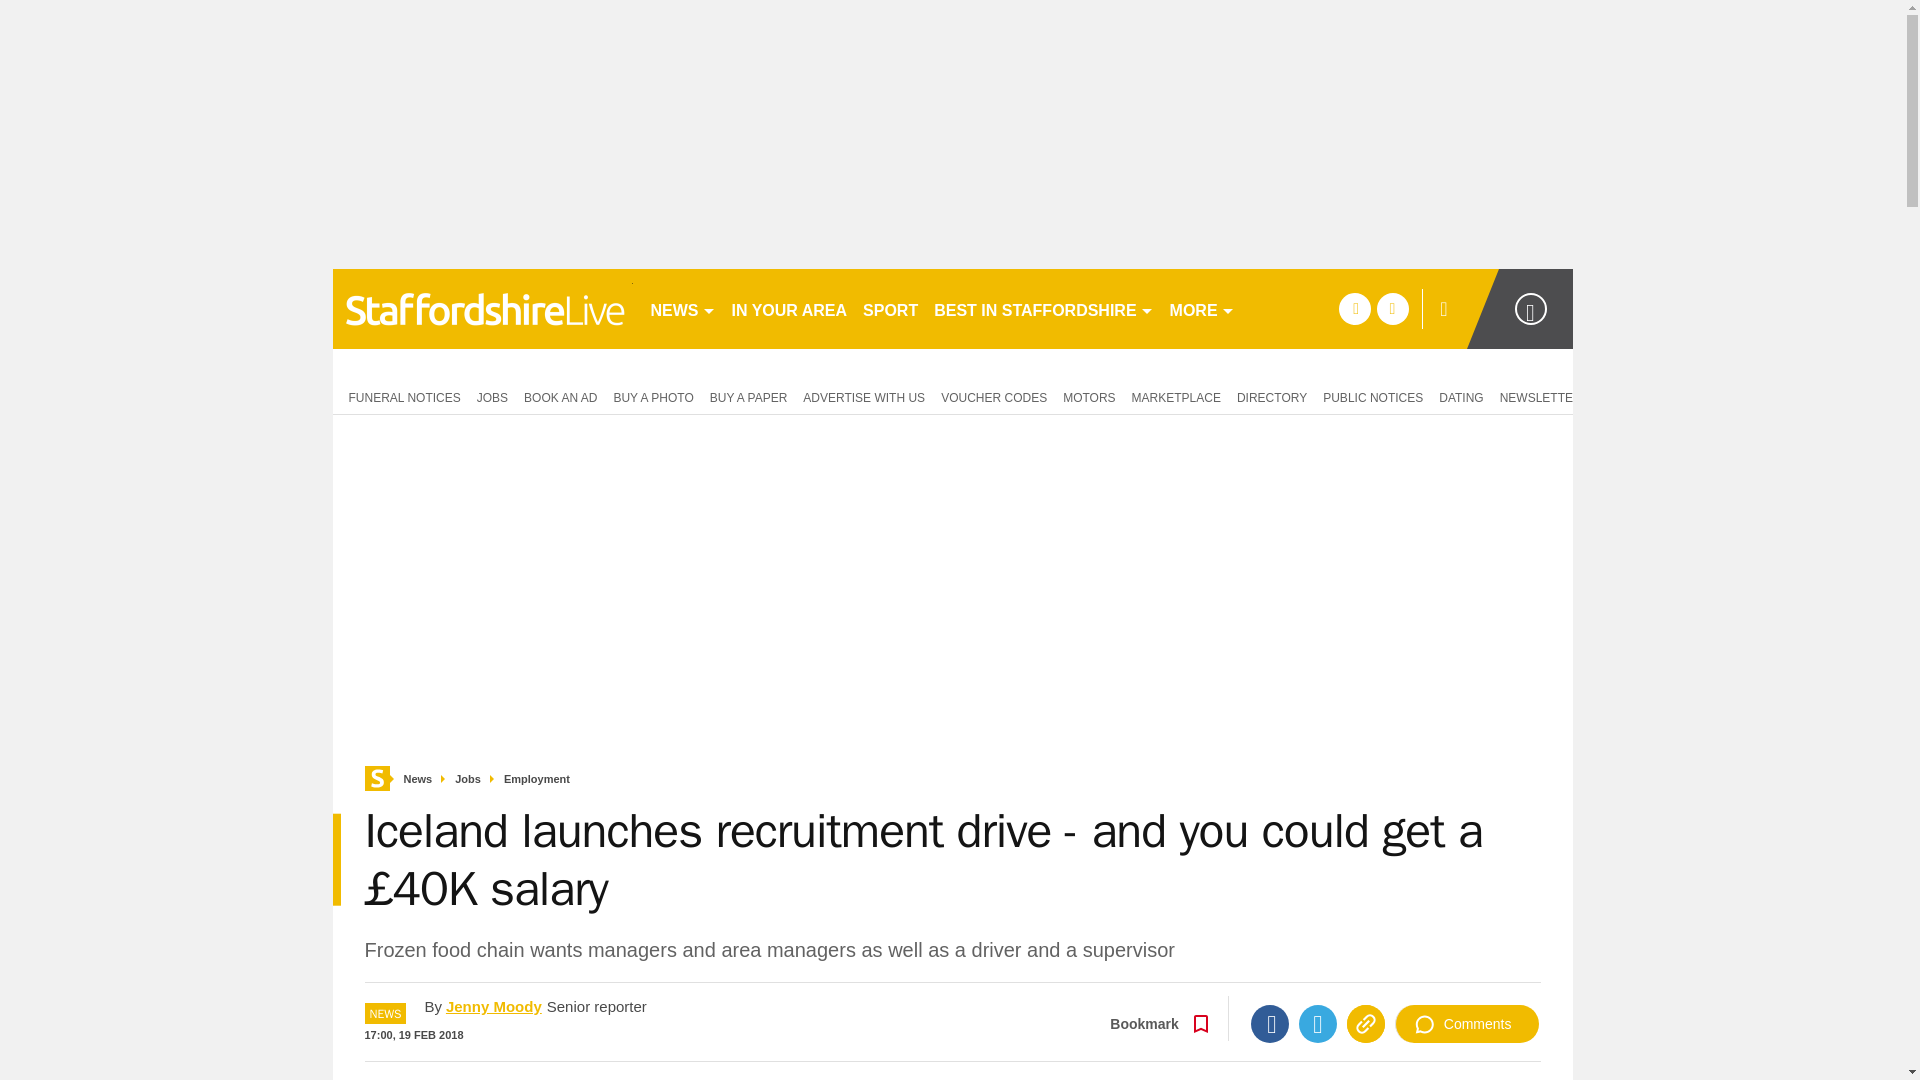 Image resolution: width=1920 pixels, height=1080 pixels. I want to click on MARKETPLACE, so click(1176, 396).